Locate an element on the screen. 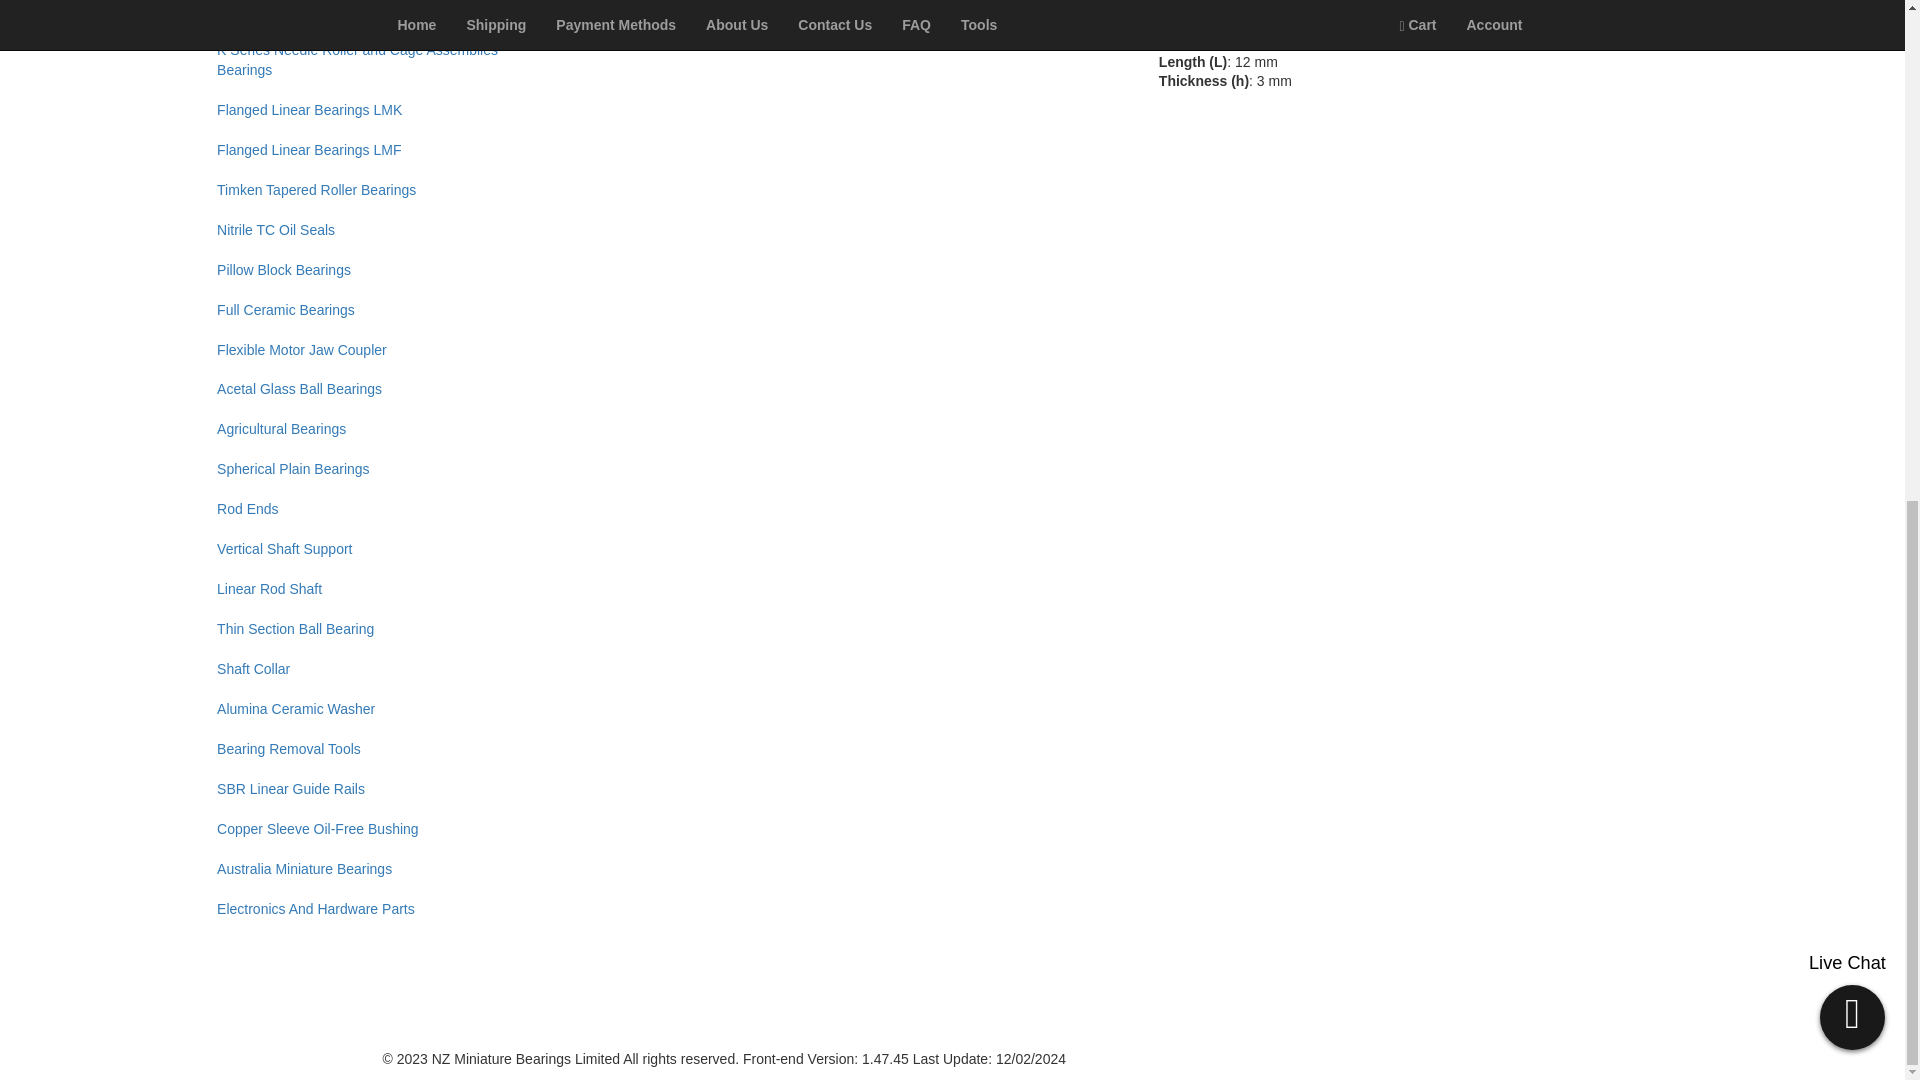 Image resolution: width=1920 pixels, height=1080 pixels. Acetal Glass Ball Bearings is located at coordinates (378, 390).